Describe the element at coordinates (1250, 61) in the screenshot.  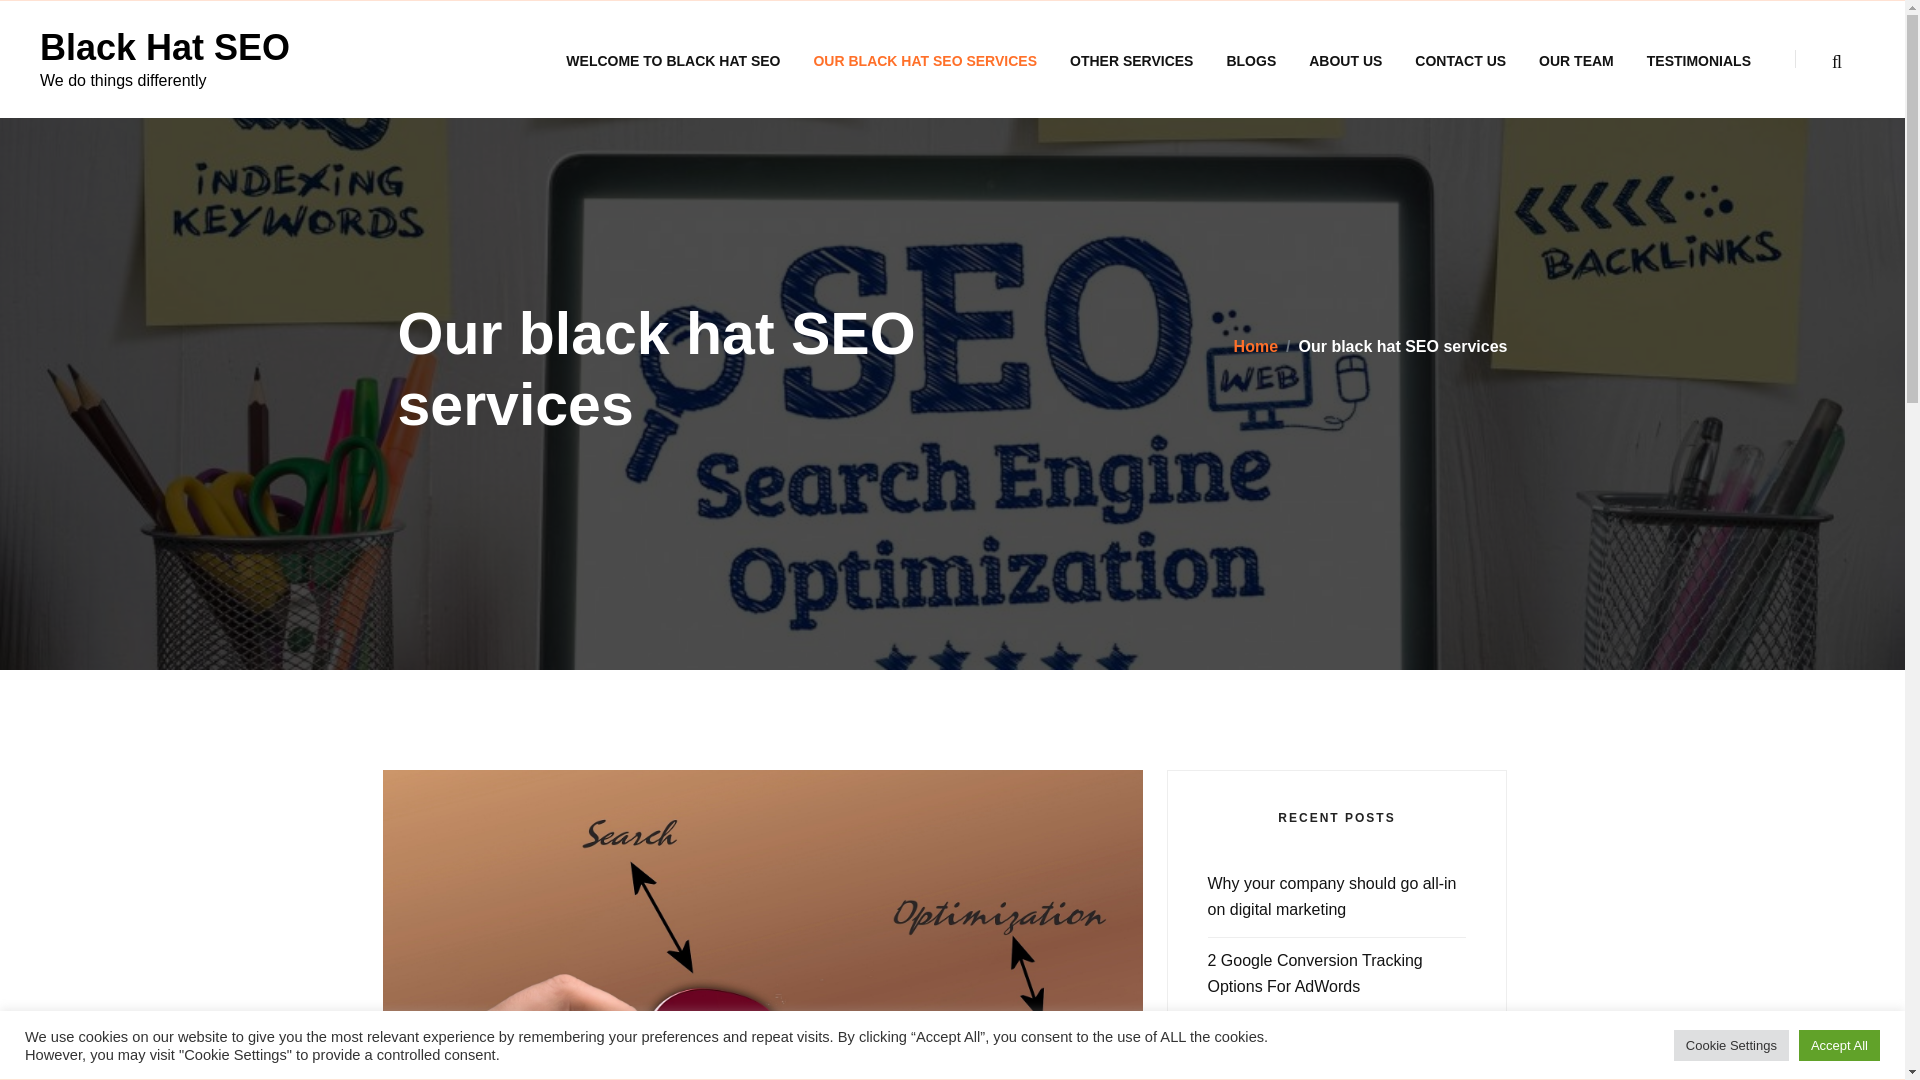
I see `BLOGS` at that location.